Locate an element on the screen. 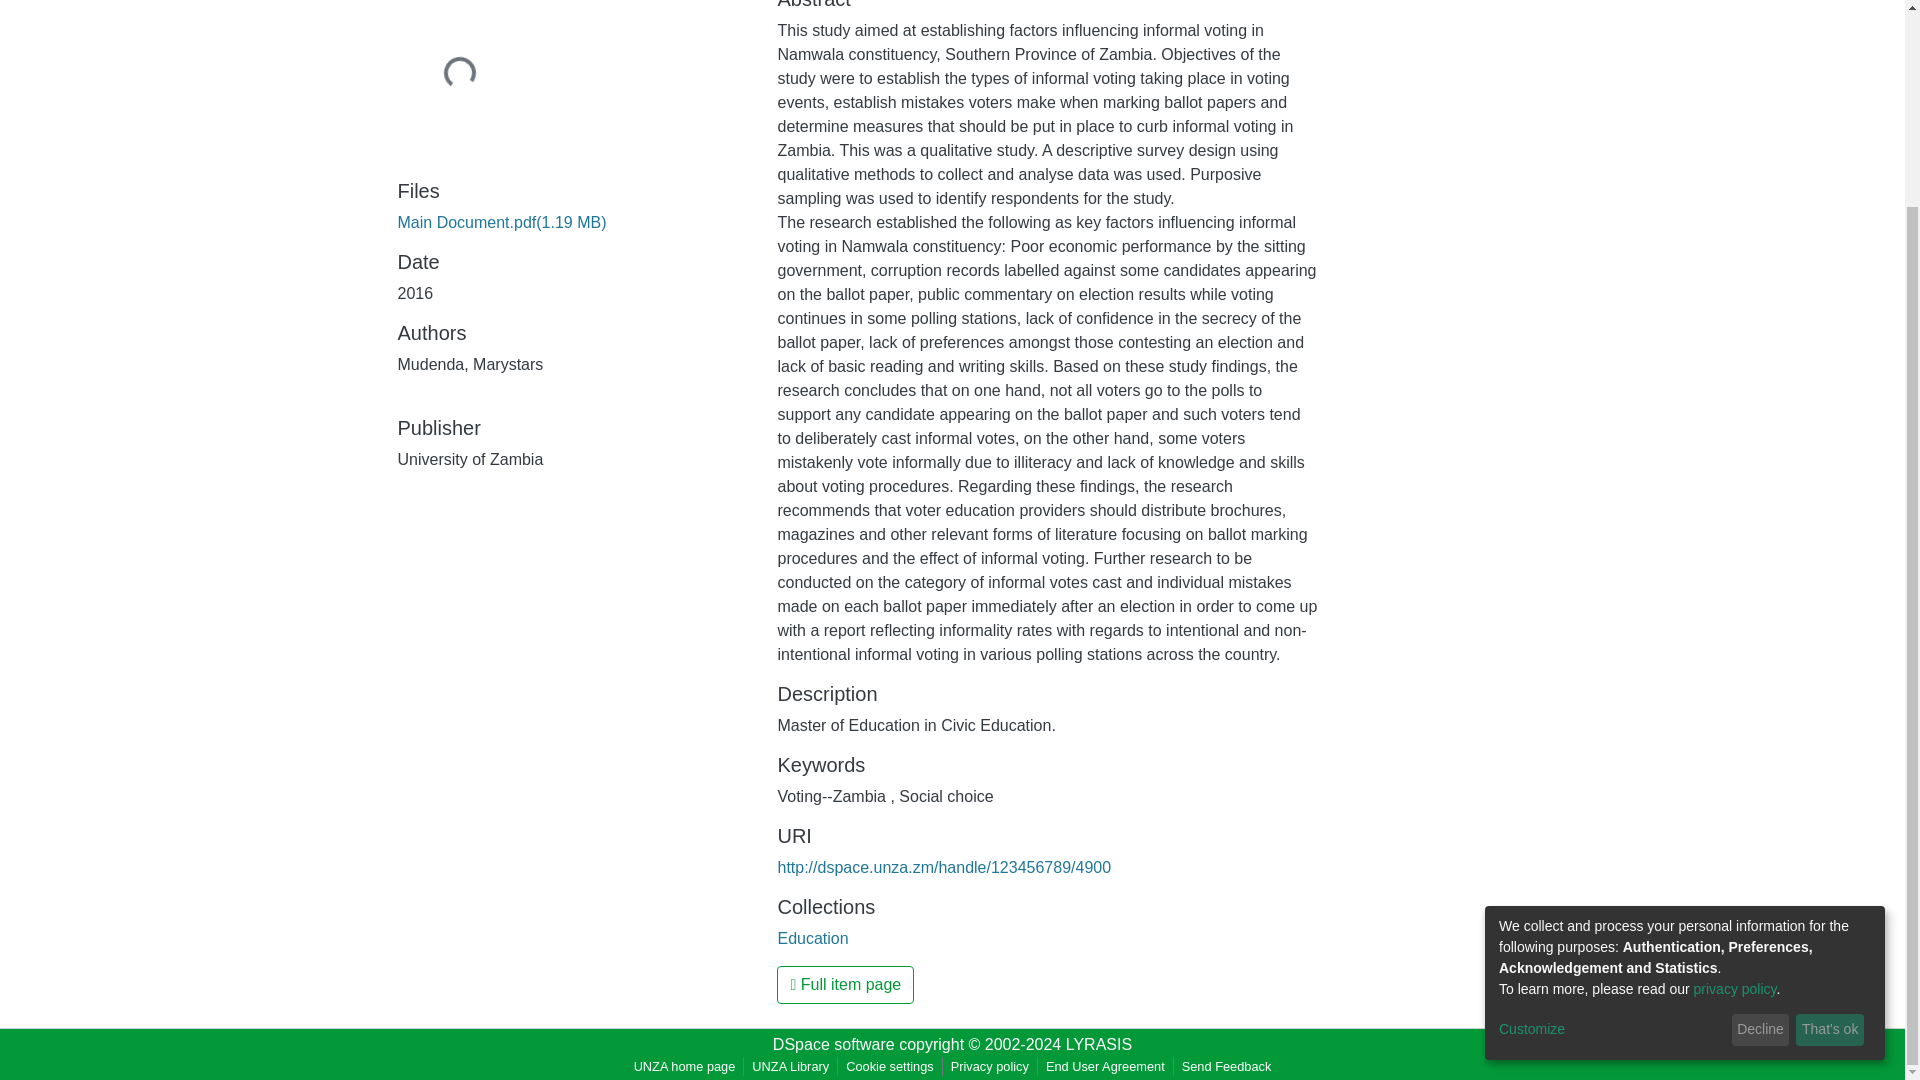 This screenshot has height=1080, width=1920. privacy policy is located at coordinates (1735, 746).